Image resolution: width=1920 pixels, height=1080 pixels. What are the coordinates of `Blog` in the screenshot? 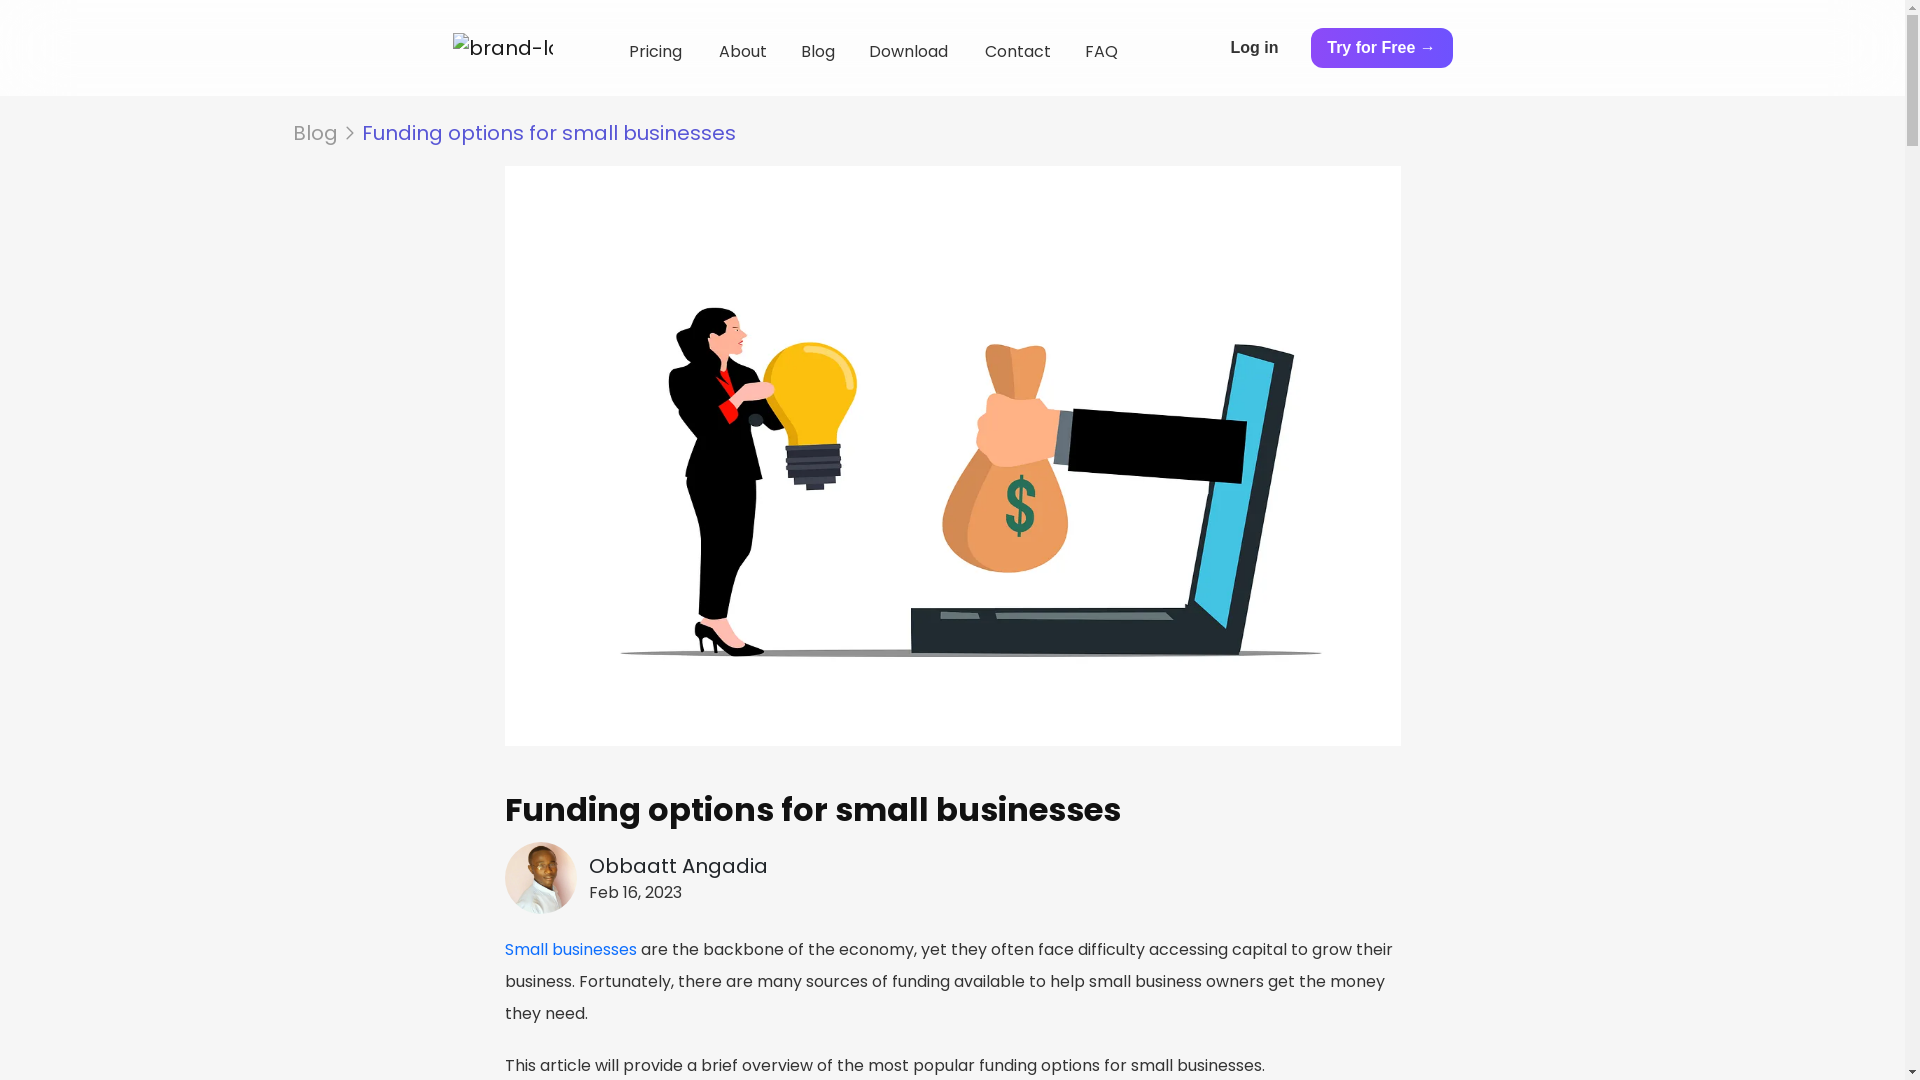 It's located at (818, 51).